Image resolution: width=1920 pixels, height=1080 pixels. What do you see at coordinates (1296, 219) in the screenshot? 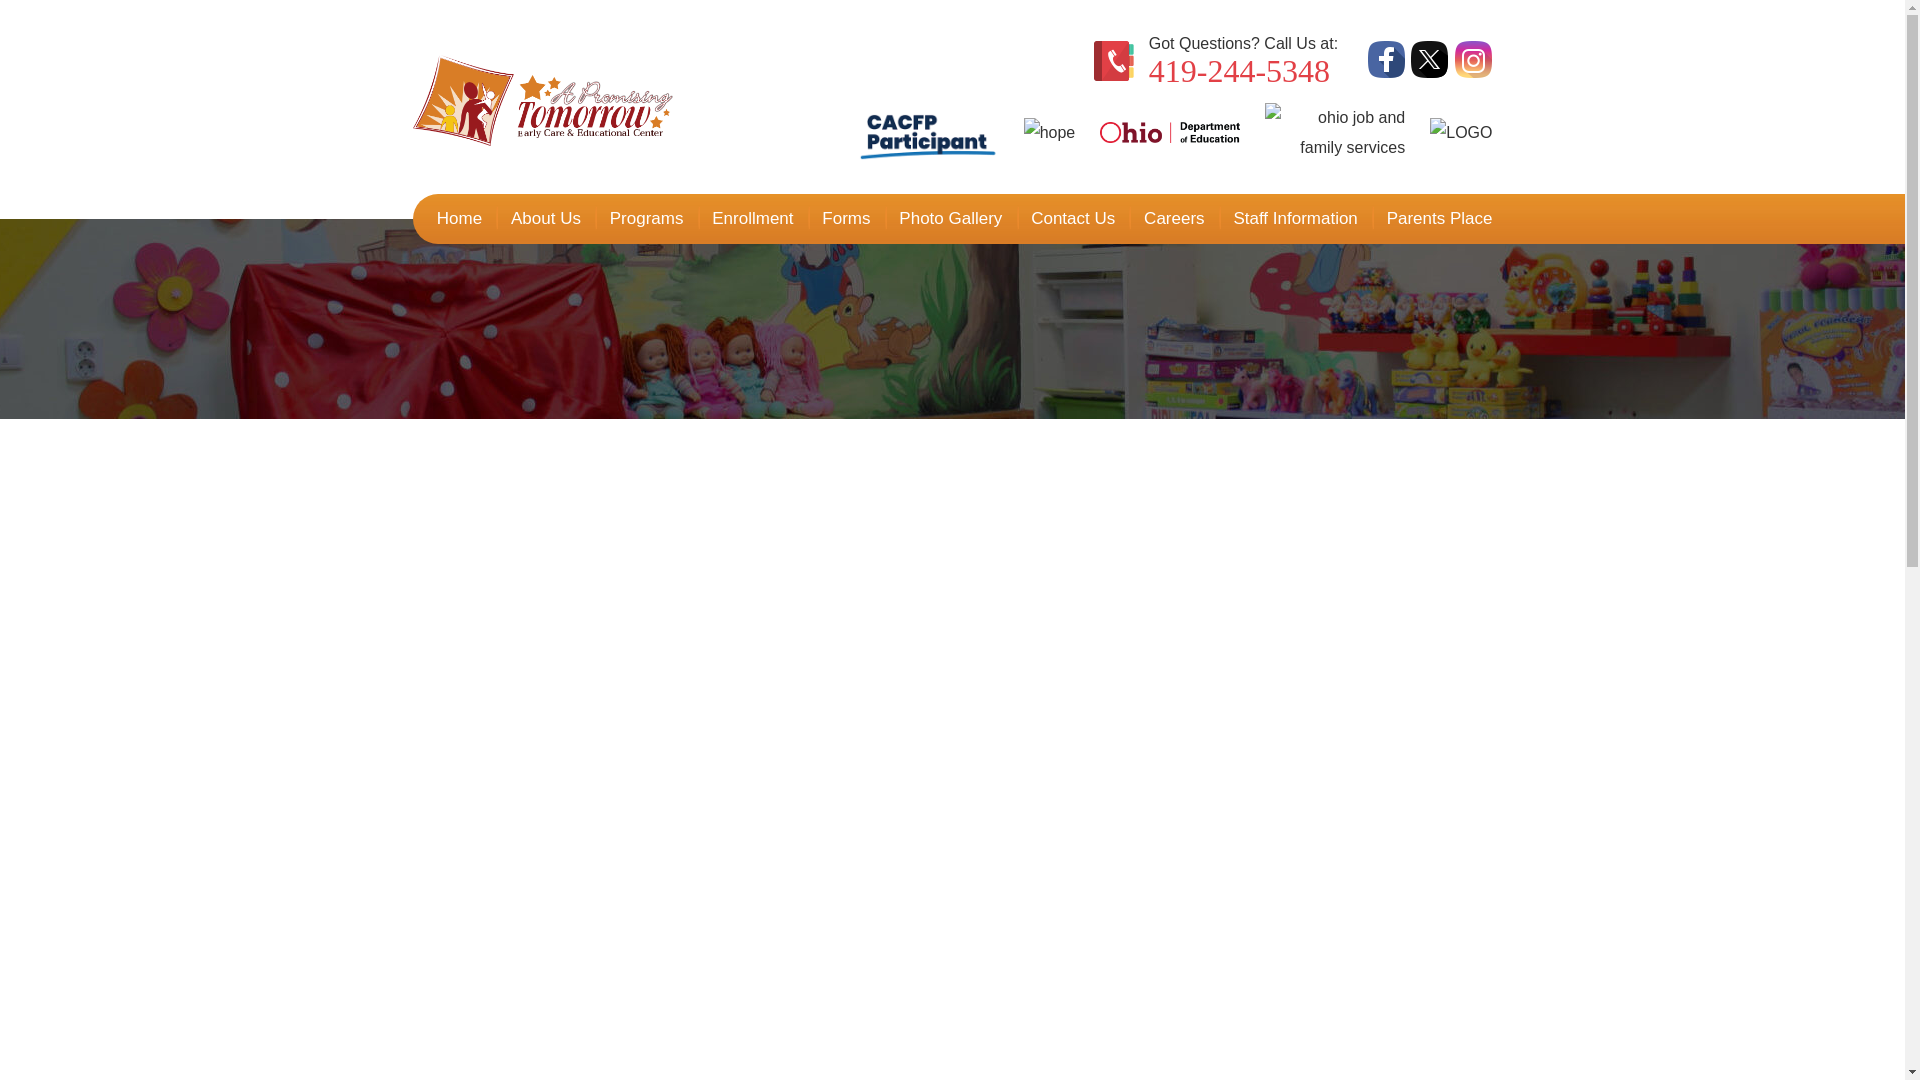
I see `Staff Information` at bounding box center [1296, 219].